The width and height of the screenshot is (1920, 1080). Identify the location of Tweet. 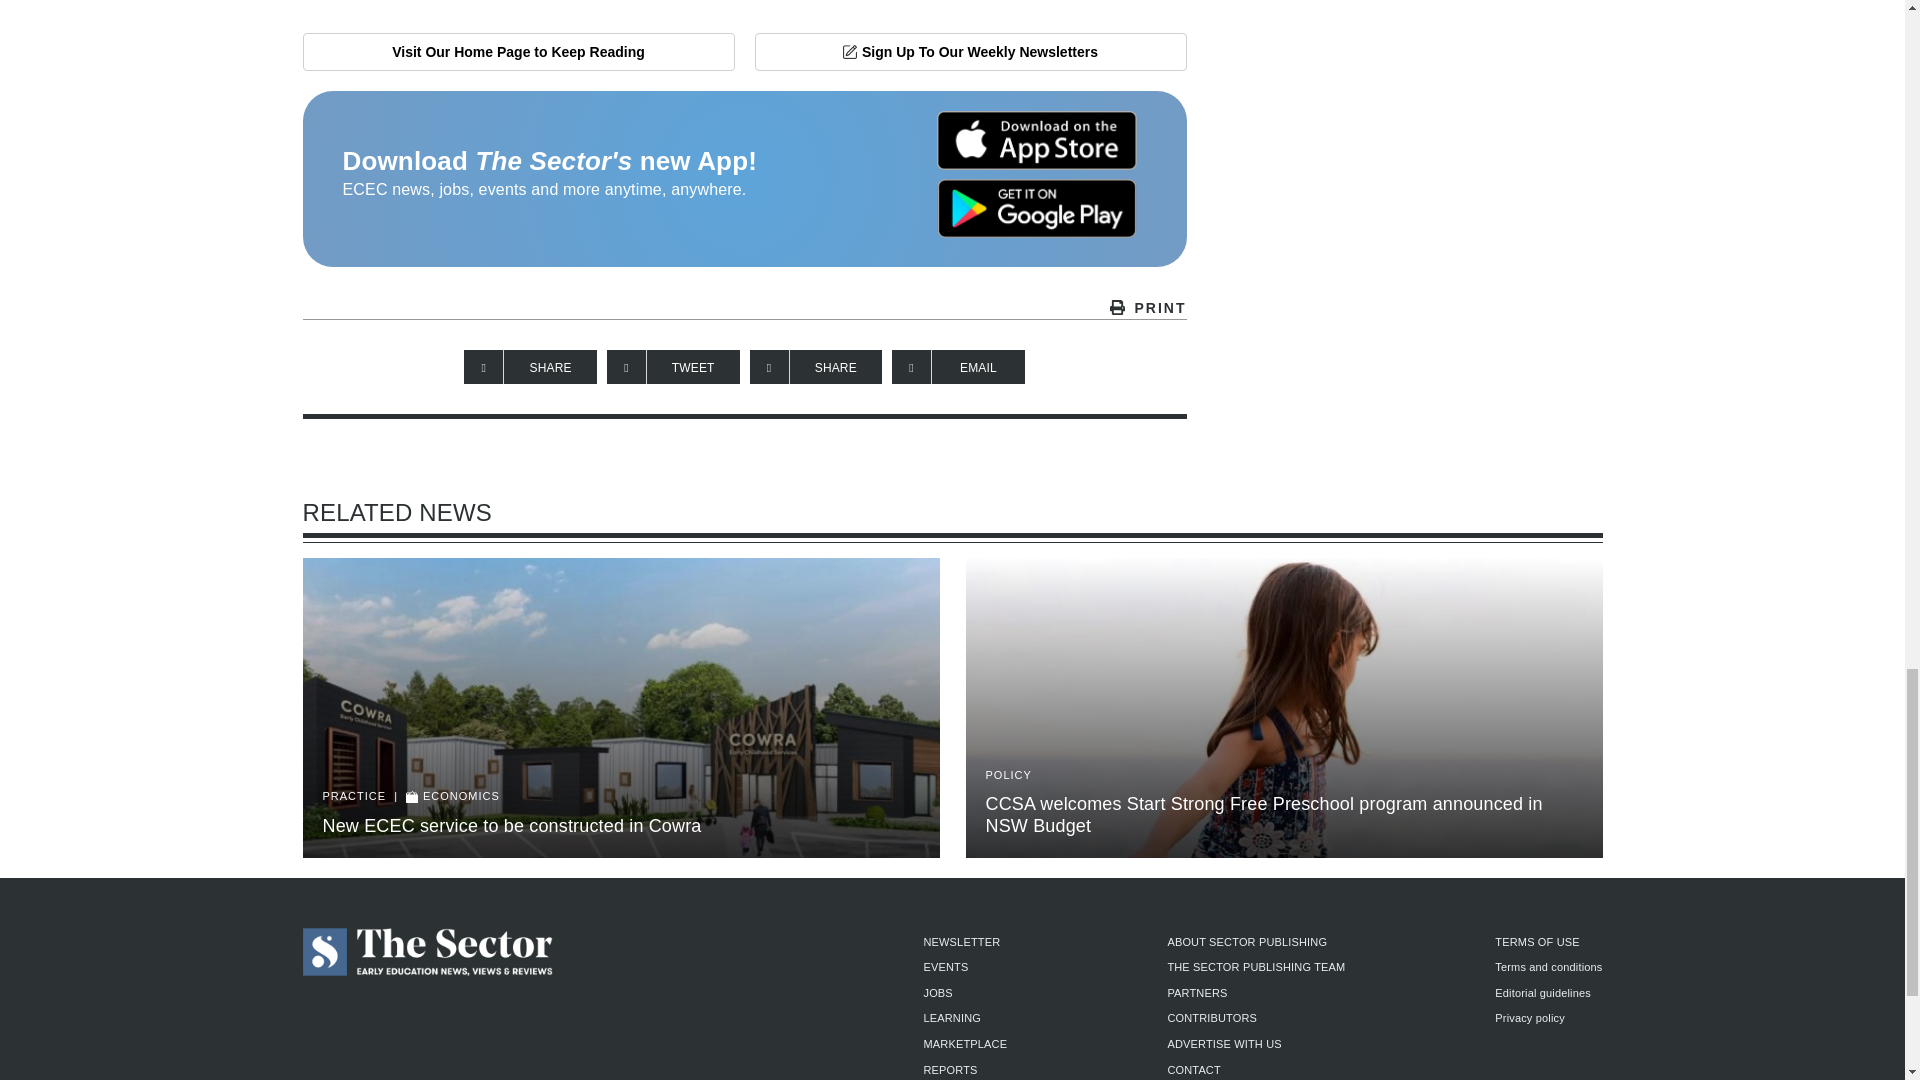
(672, 366).